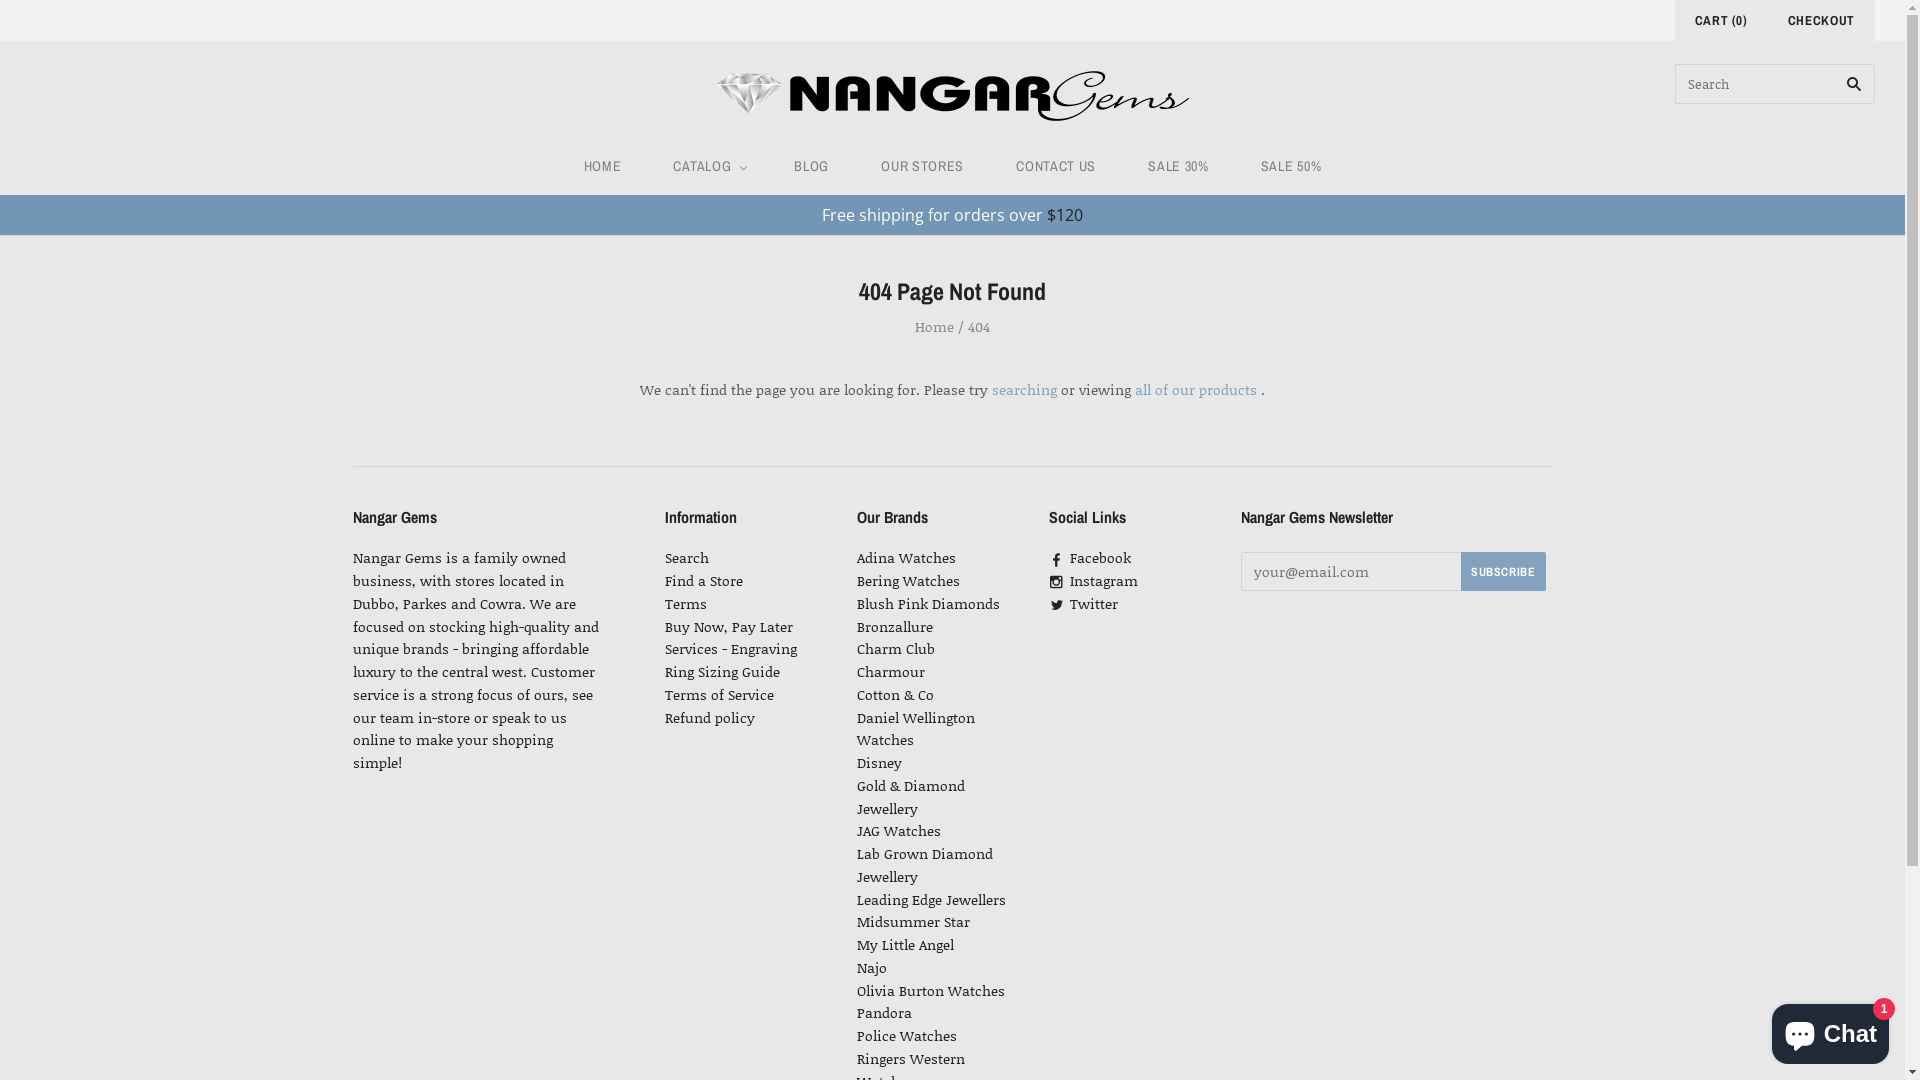 This screenshot has height=1080, width=1920. I want to click on Olivia Burton Watches, so click(930, 990).